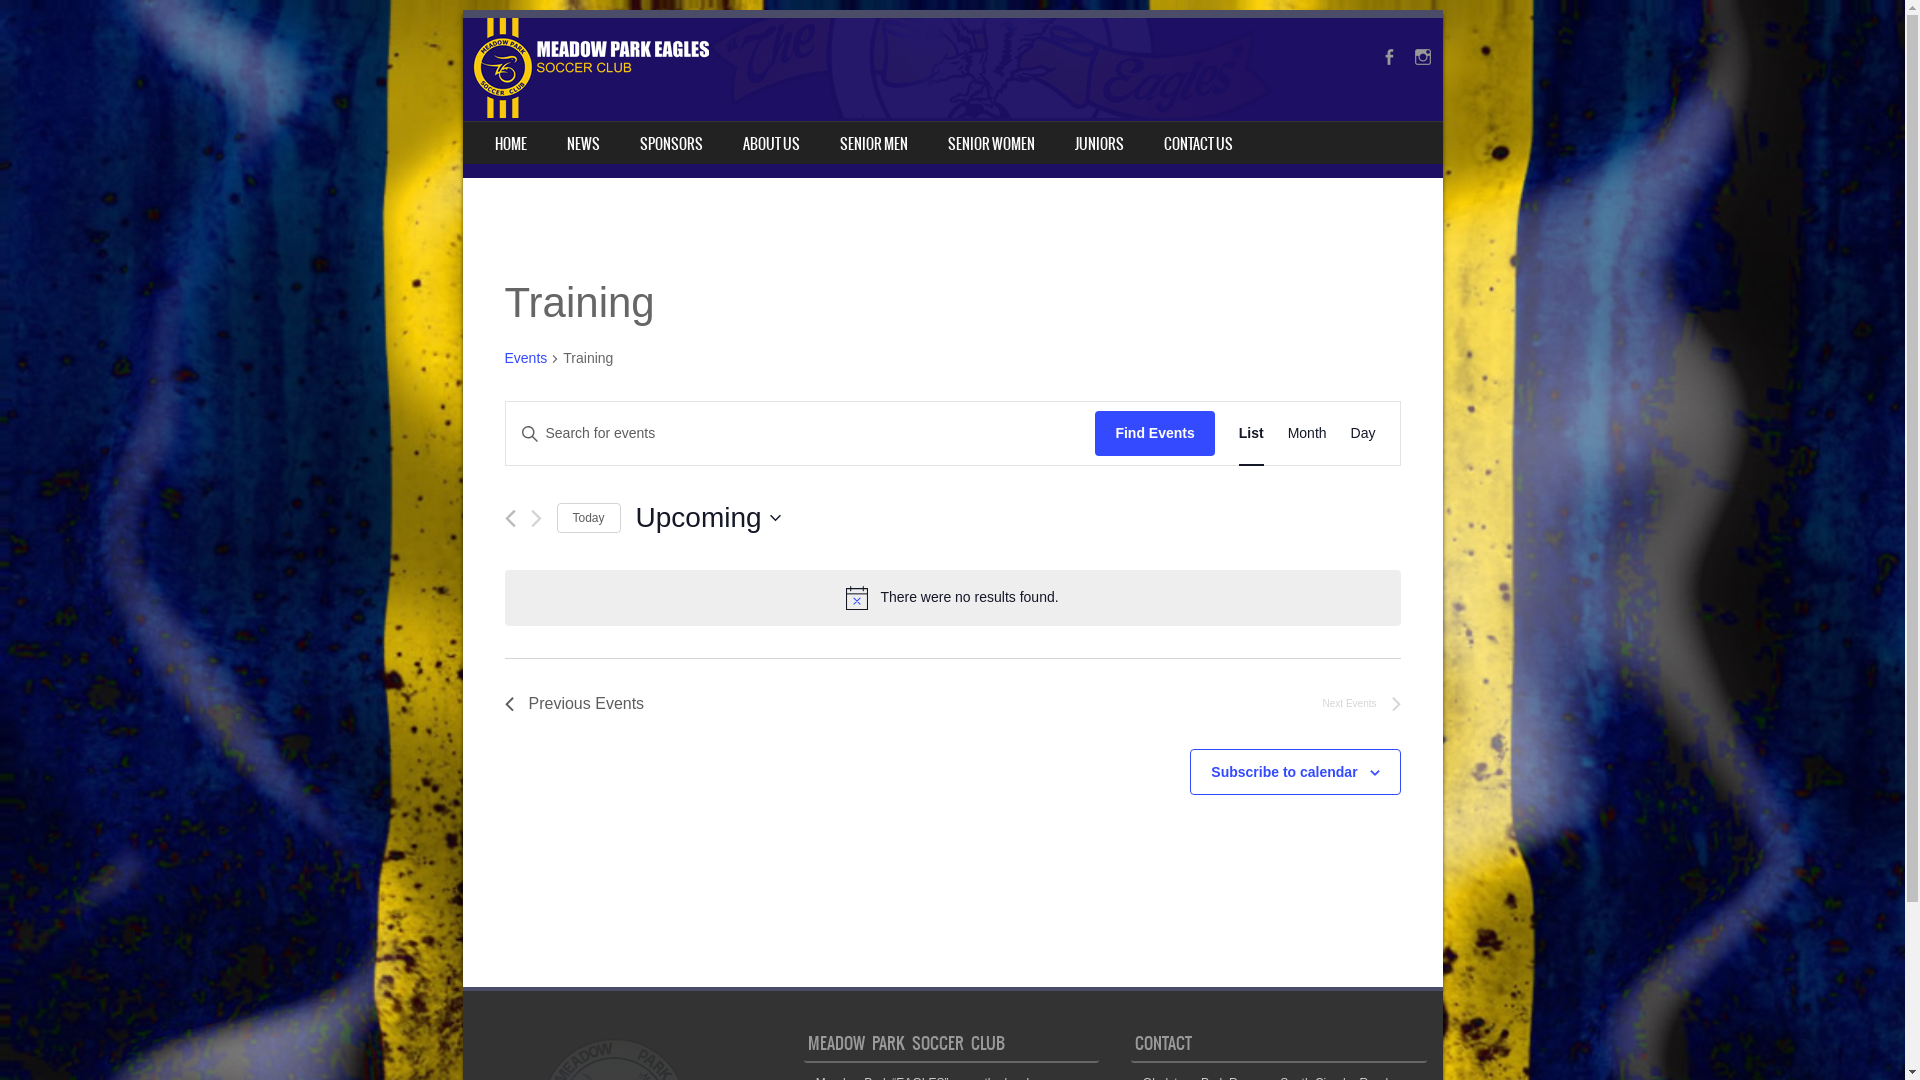 The image size is (1920, 1080). I want to click on Next Events, so click(536, 518).